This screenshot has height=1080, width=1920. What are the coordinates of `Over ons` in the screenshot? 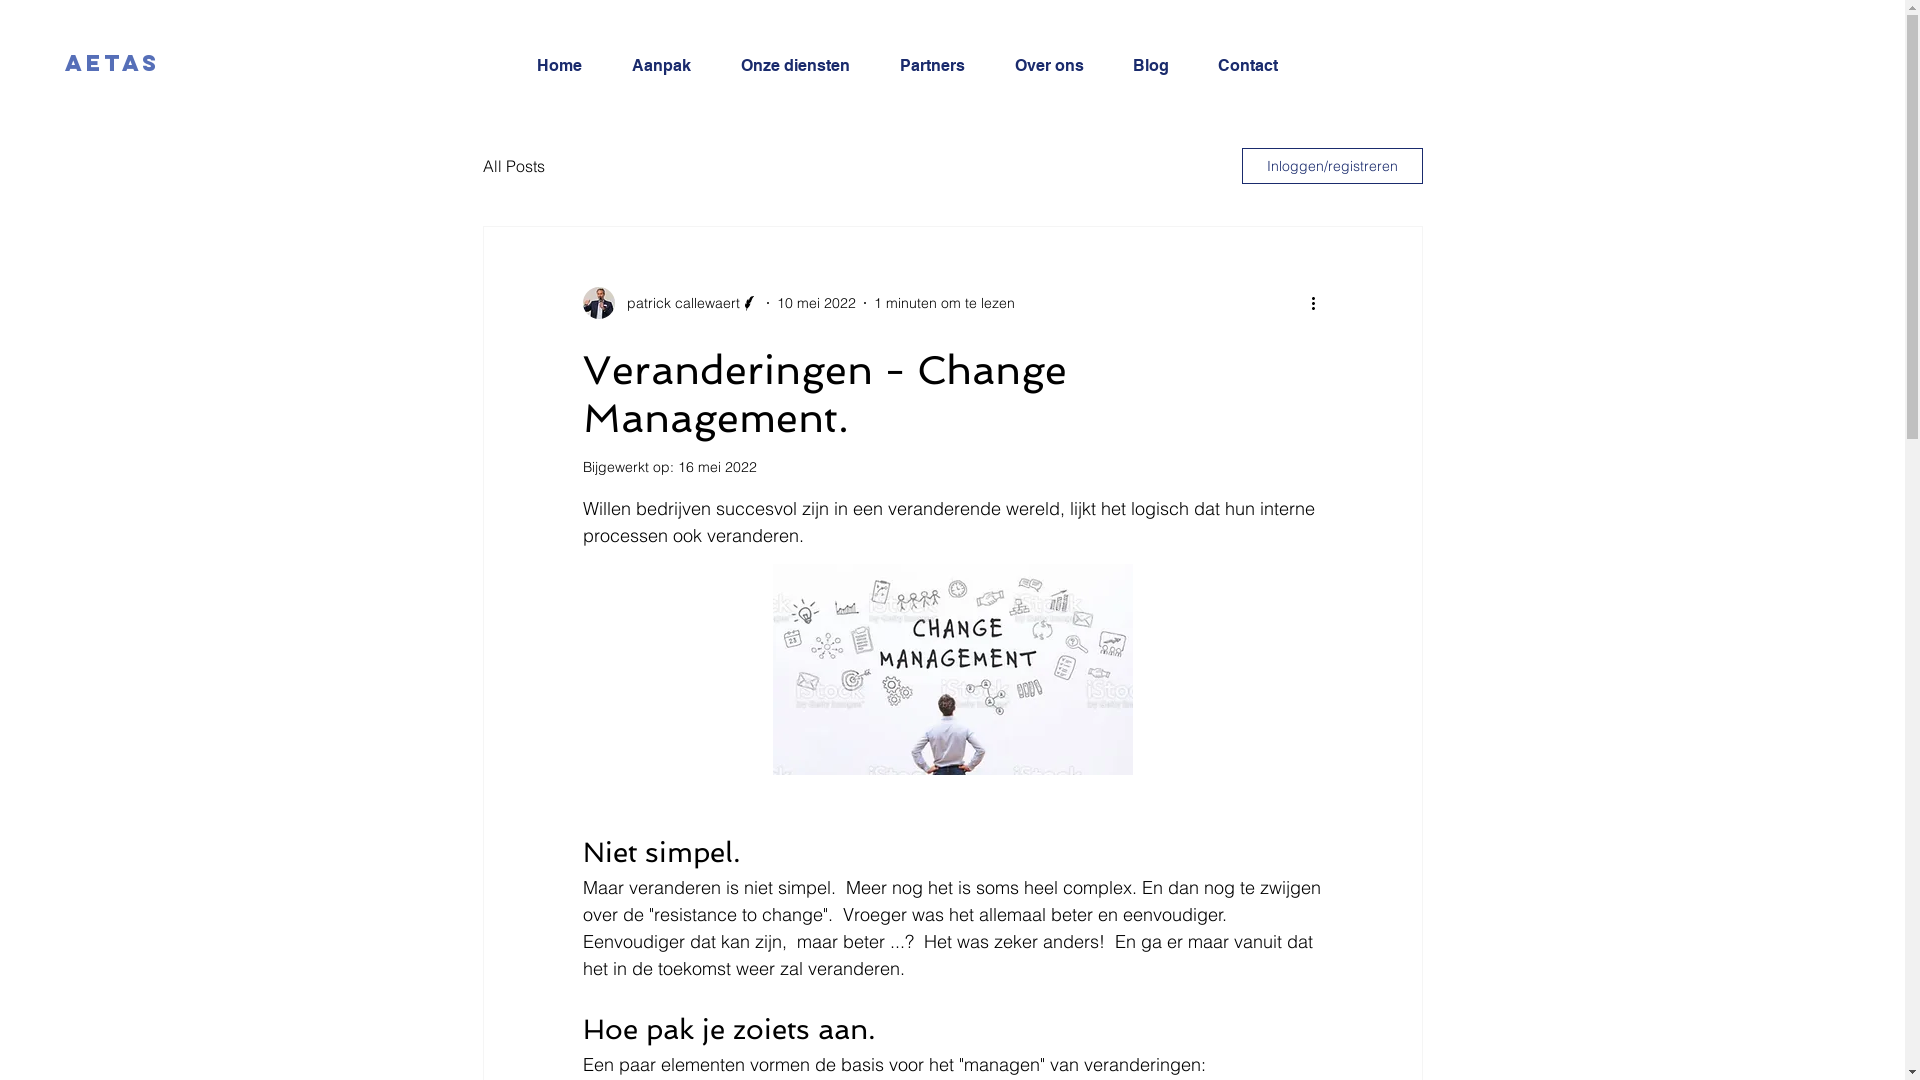 It's located at (1059, 66).